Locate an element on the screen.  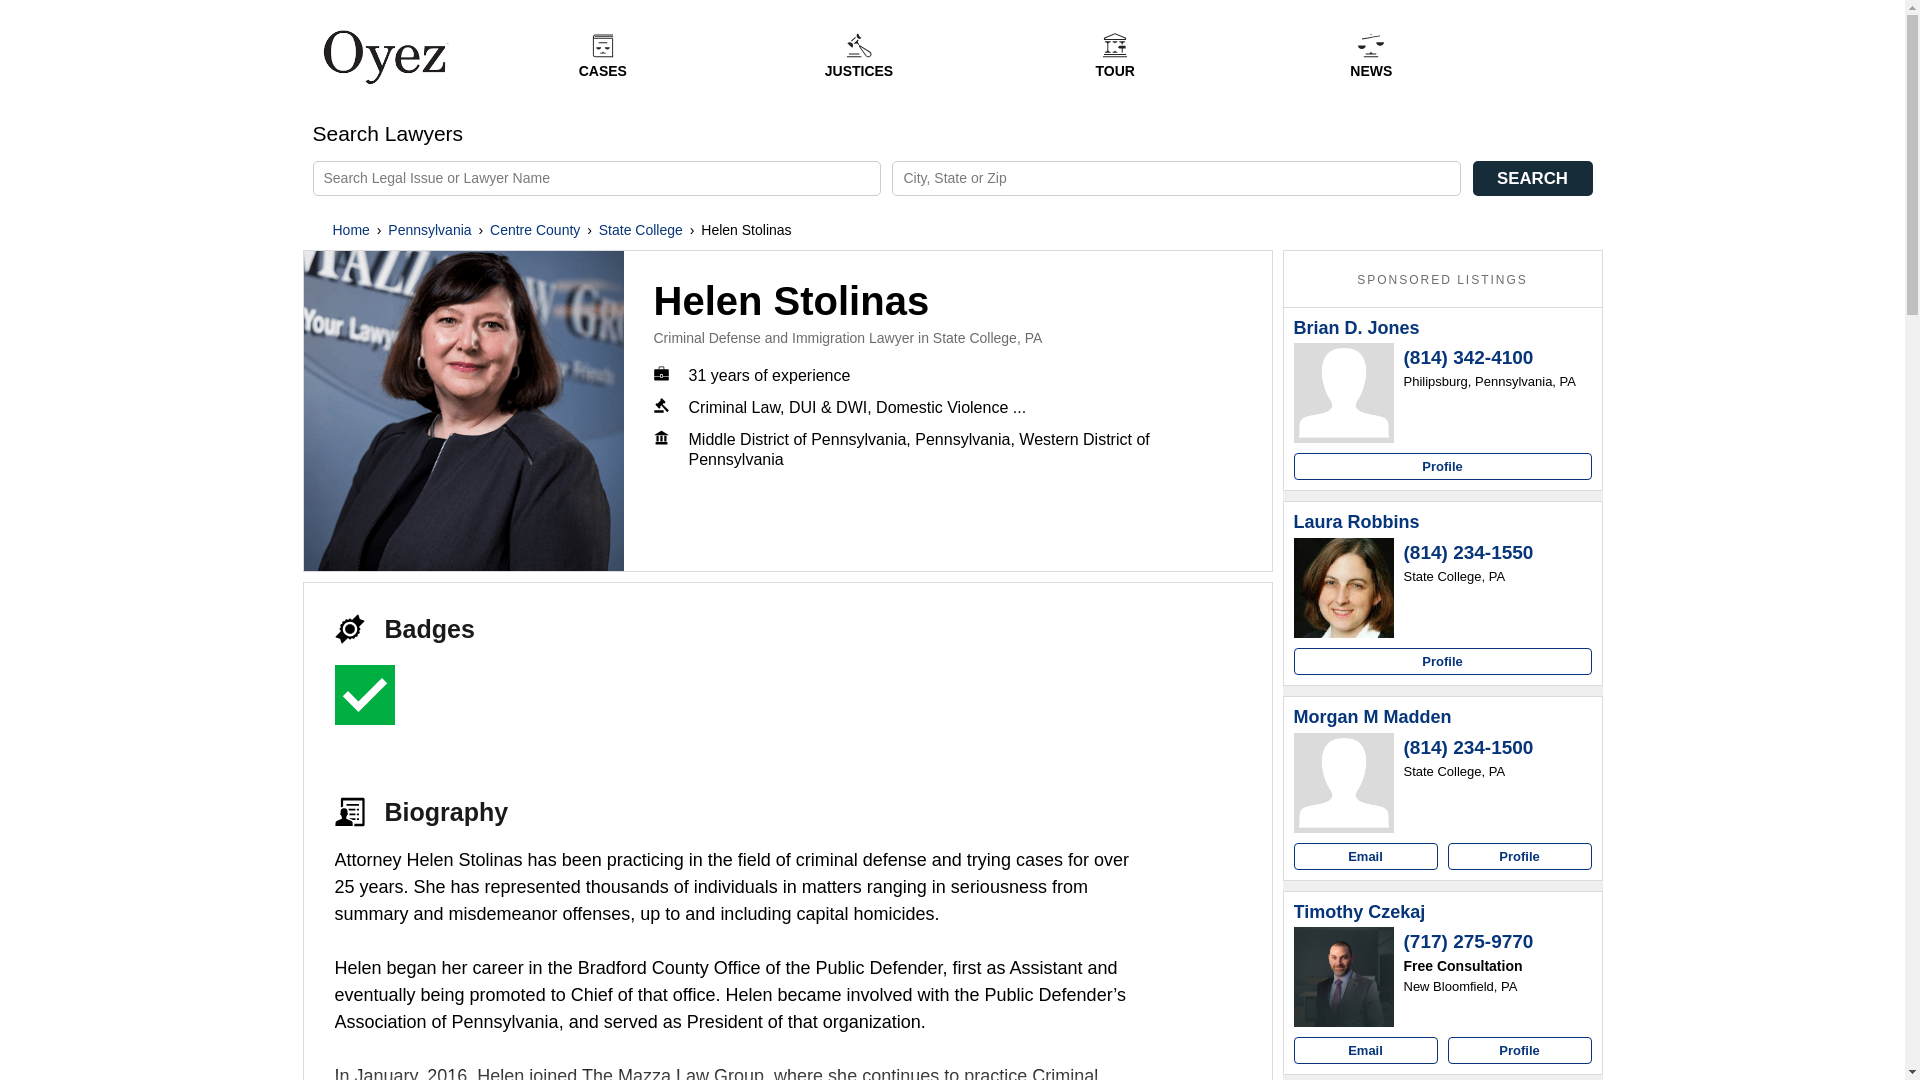
State College is located at coordinates (641, 230).